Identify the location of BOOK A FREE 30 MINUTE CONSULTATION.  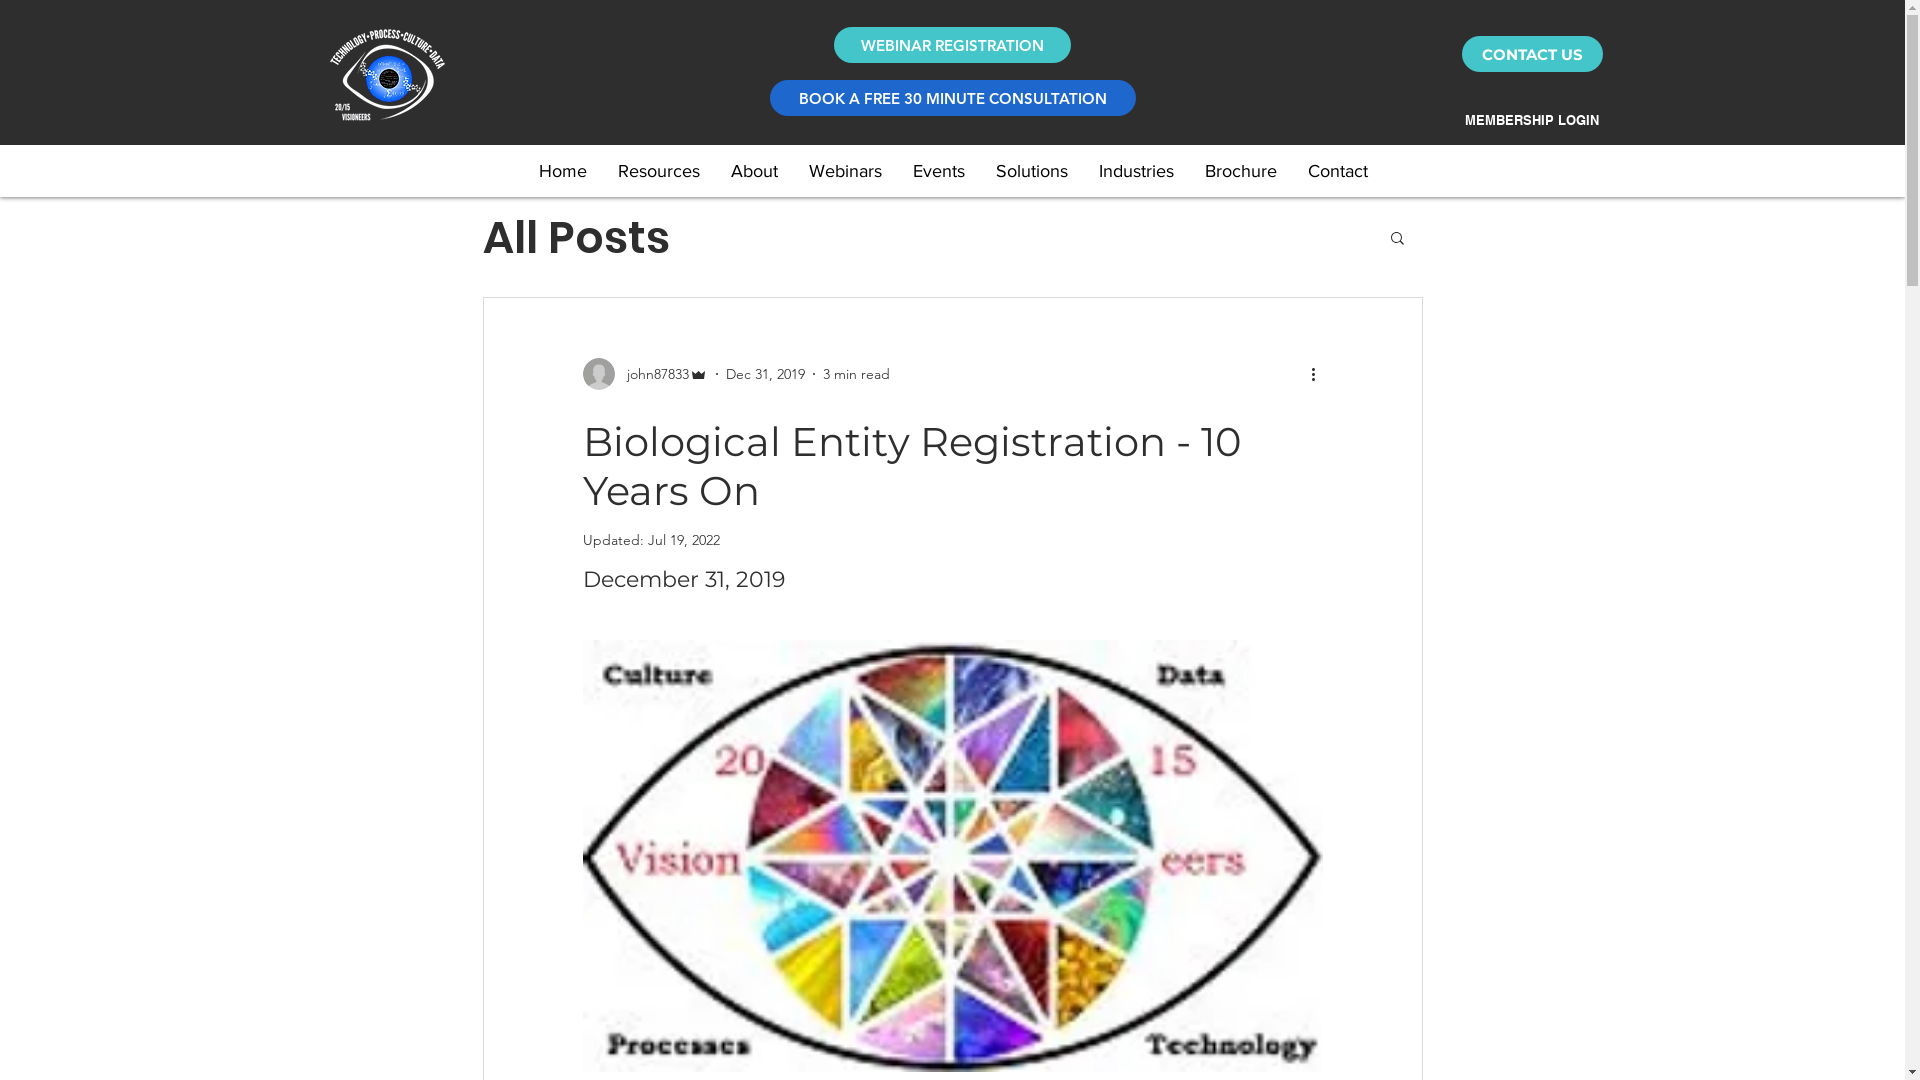
(953, 98).